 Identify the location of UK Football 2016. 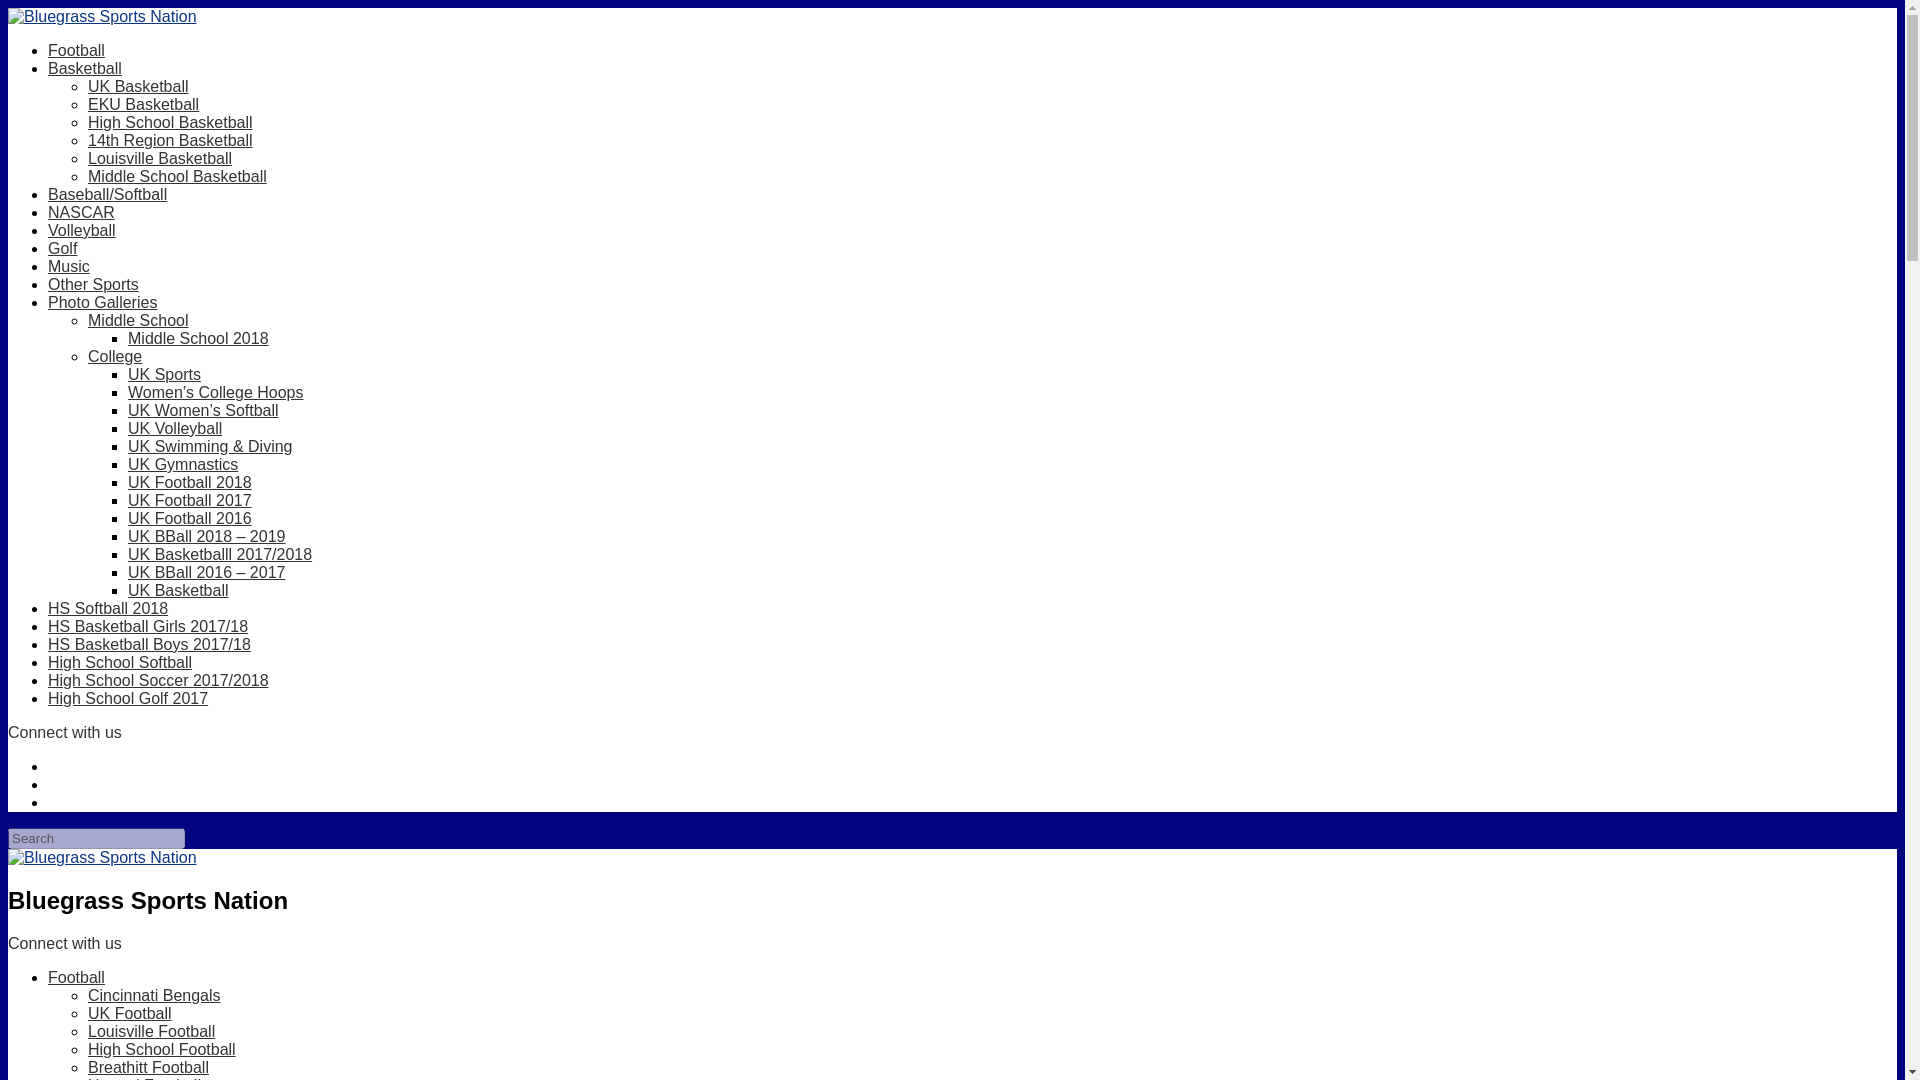
(190, 518).